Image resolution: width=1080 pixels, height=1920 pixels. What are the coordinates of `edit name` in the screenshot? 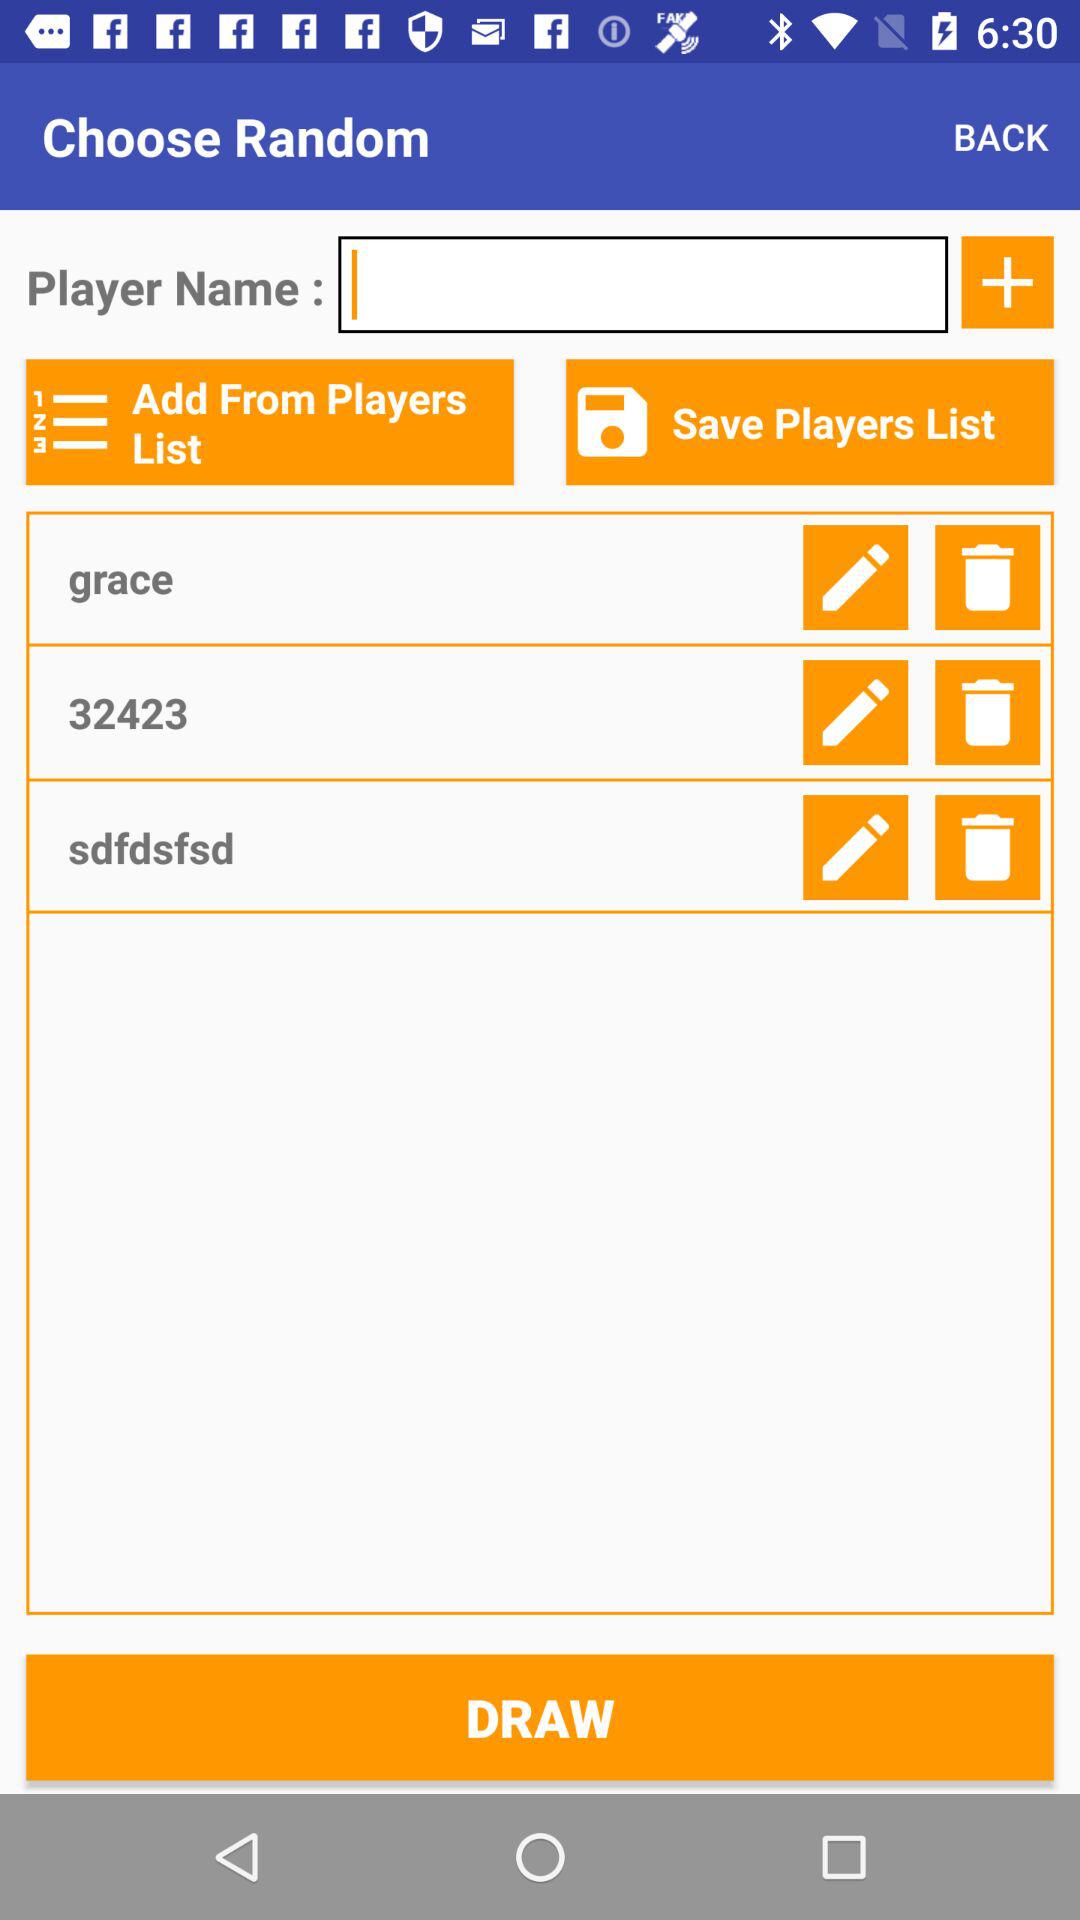 It's located at (856, 578).